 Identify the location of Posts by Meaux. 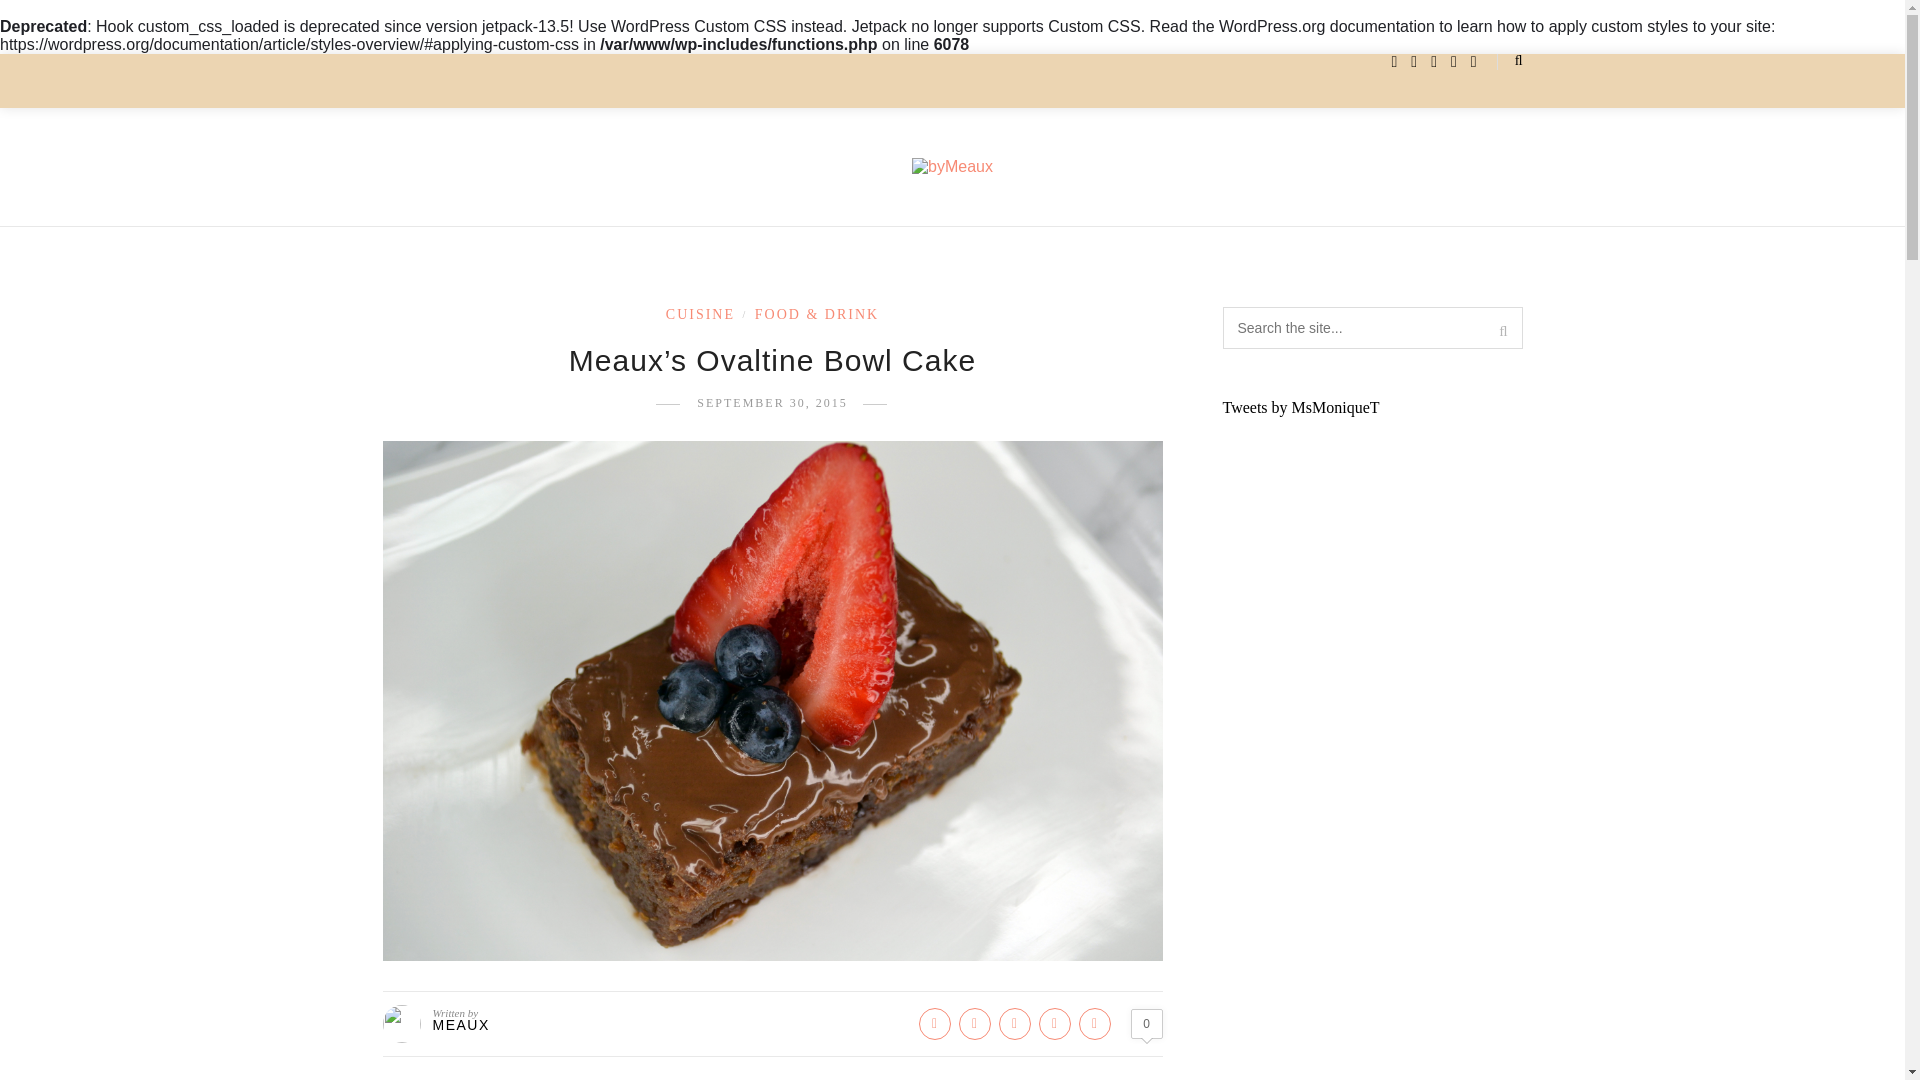
(460, 1024).